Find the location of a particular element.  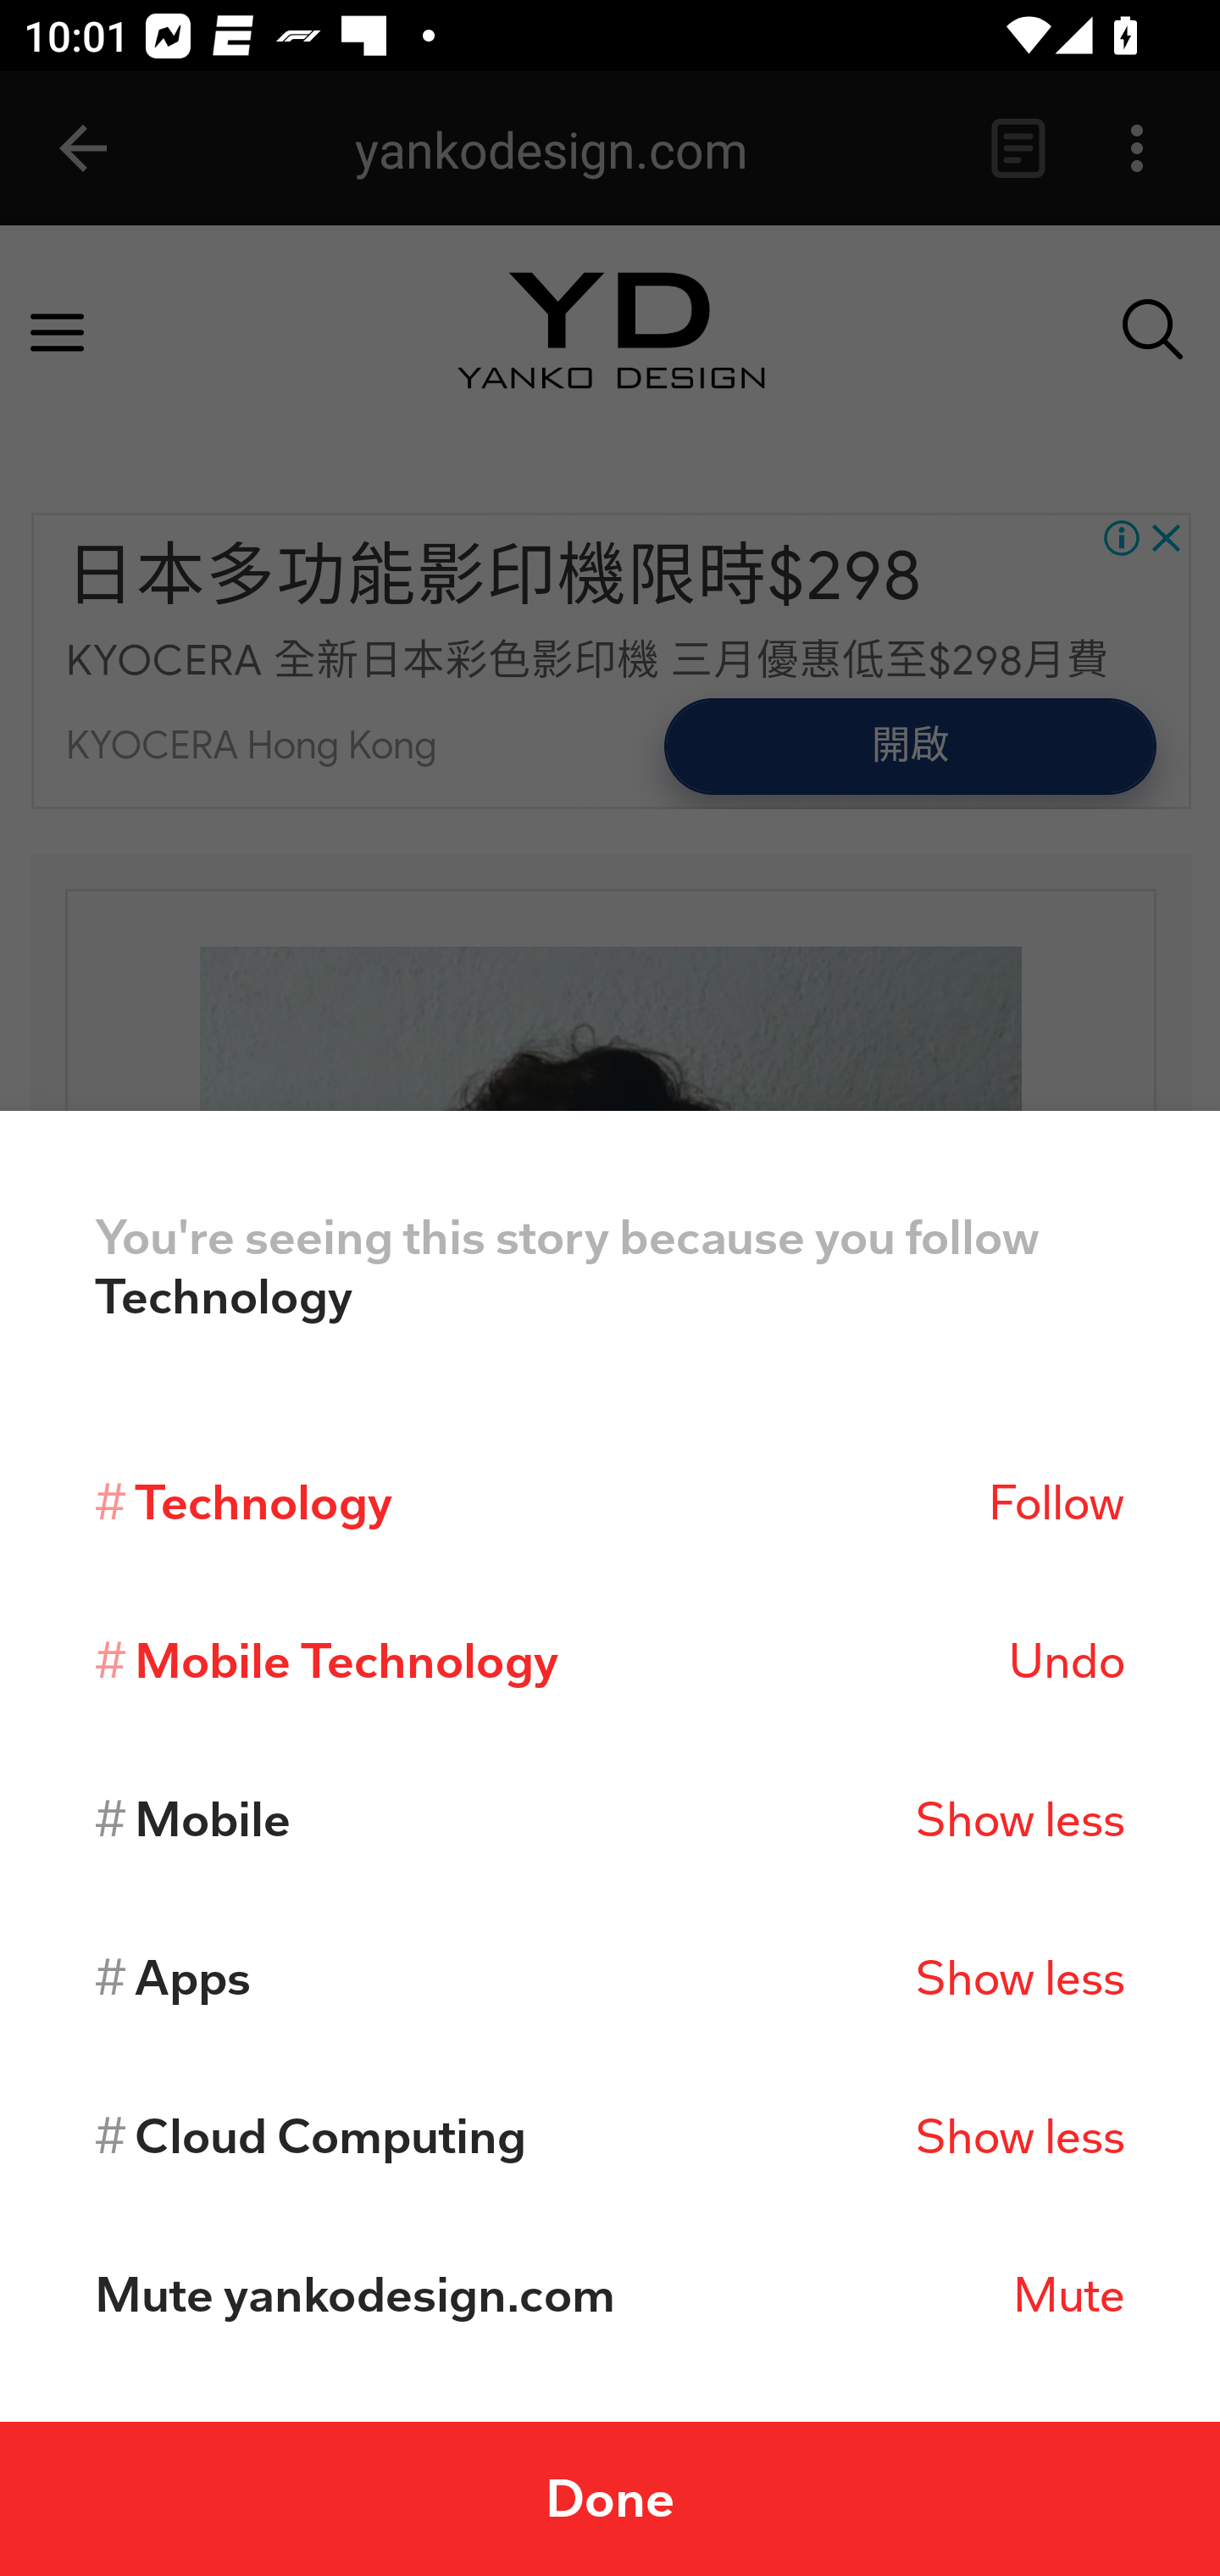

Follow is located at coordinates (1056, 1502).